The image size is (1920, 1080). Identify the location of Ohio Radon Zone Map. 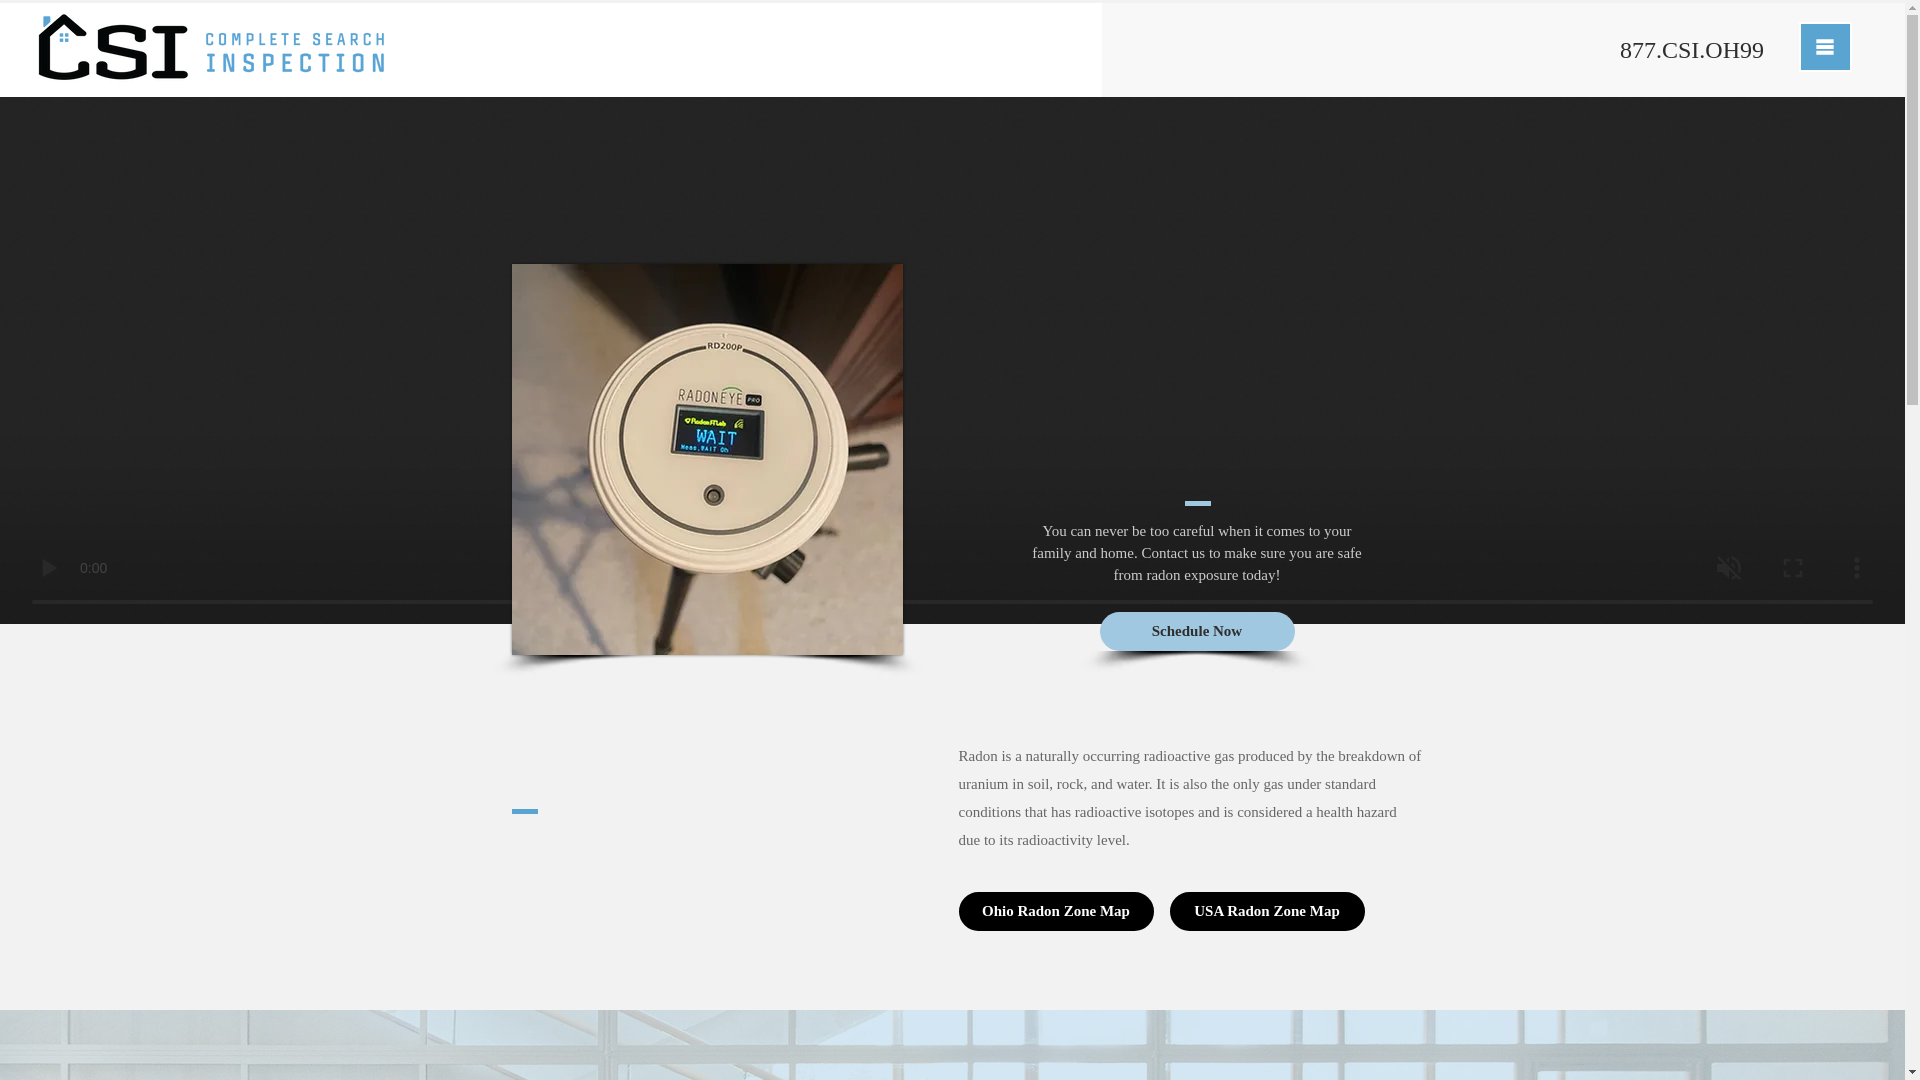
(1056, 911).